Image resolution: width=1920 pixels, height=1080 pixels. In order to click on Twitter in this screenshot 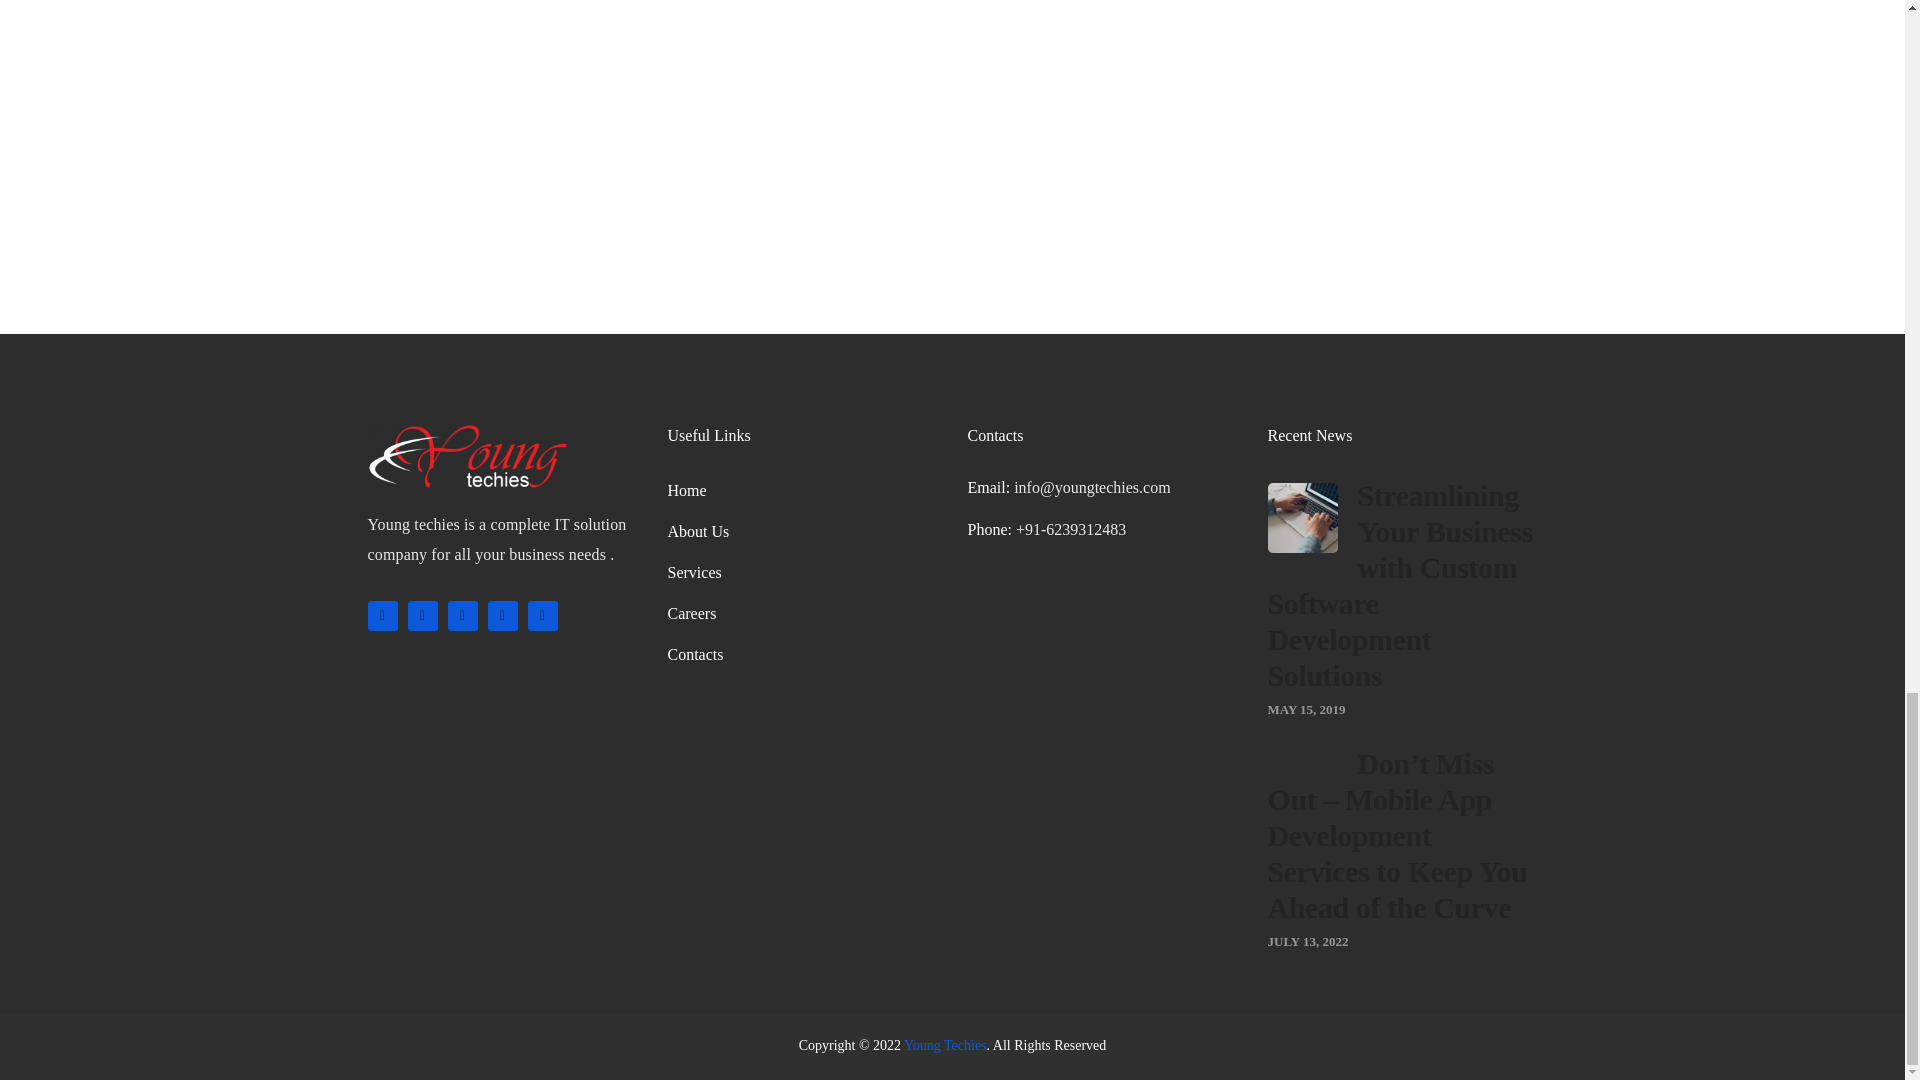, I will do `click(382, 615)`.